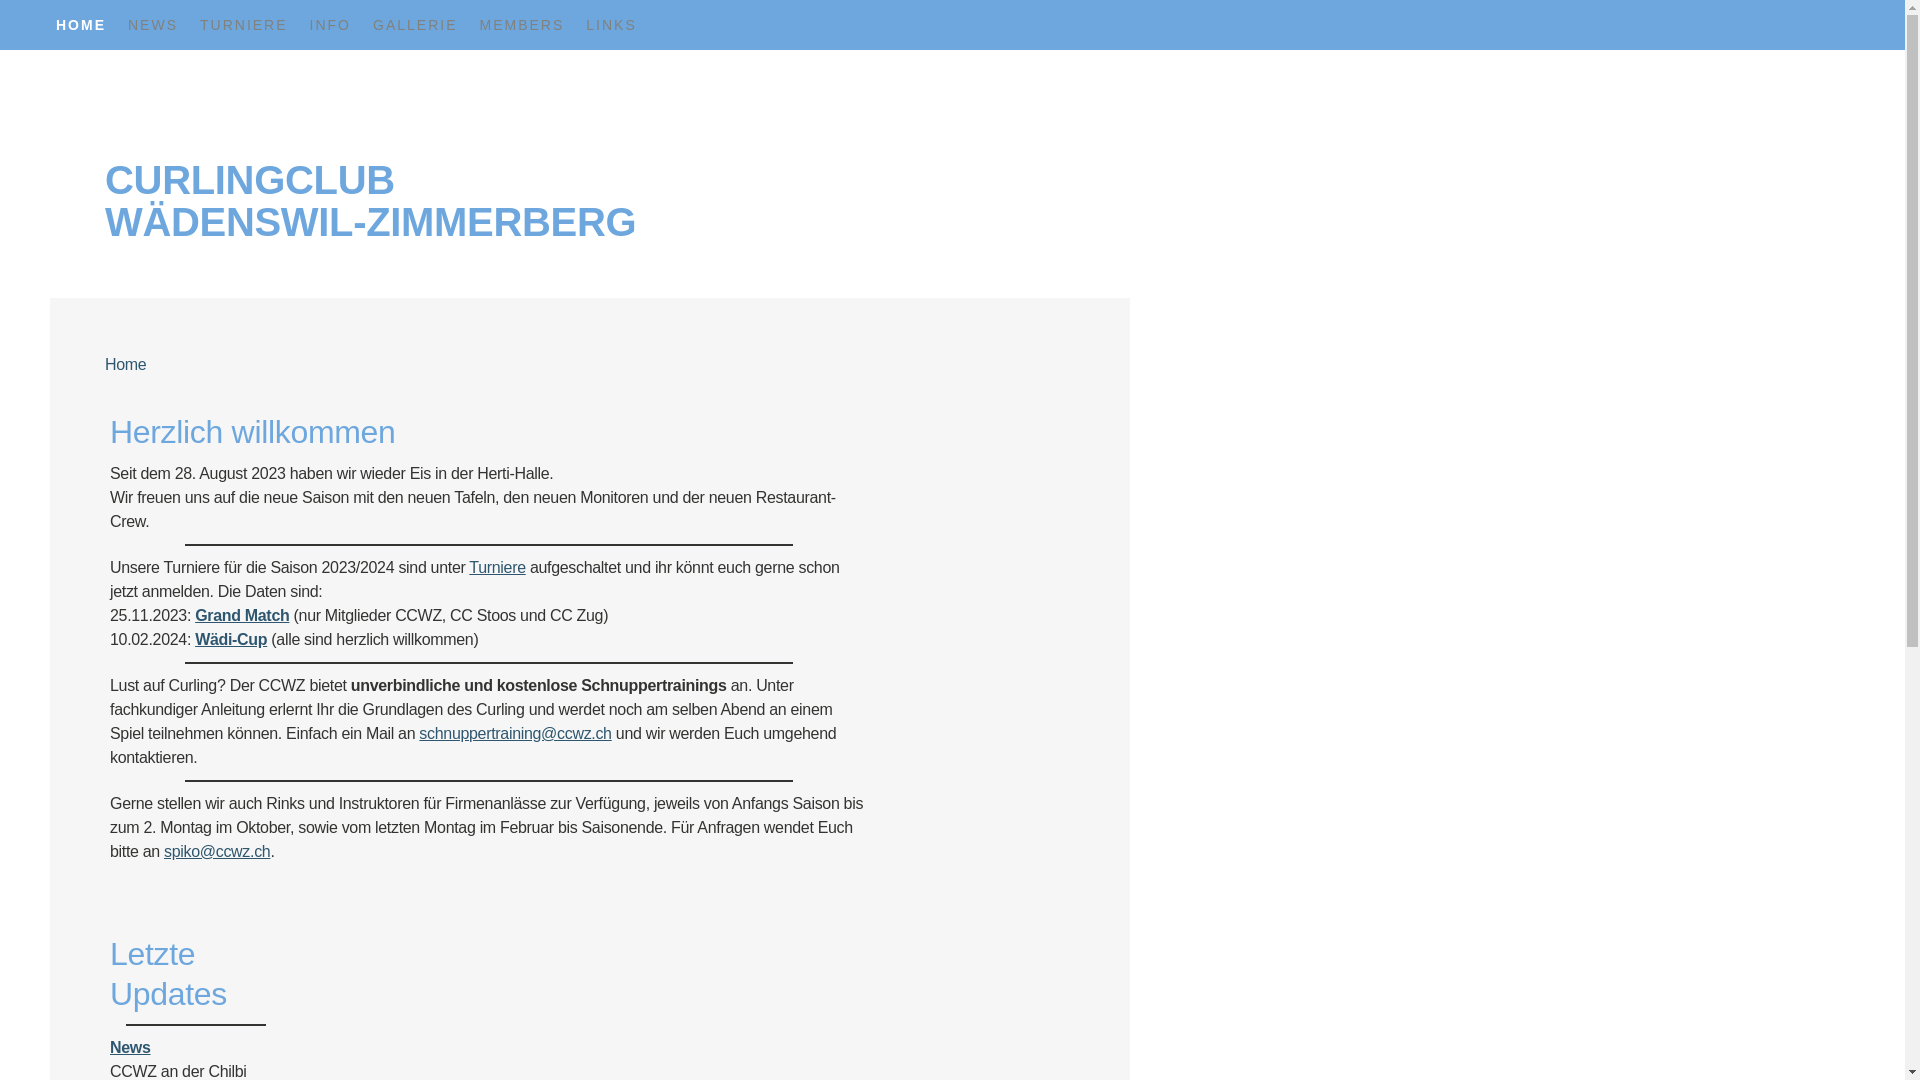 Image resolution: width=1920 pixels, height=1080 pixels. Describe the element at coordinates (130, 365) in the screenshot. I see `Home` at that location.